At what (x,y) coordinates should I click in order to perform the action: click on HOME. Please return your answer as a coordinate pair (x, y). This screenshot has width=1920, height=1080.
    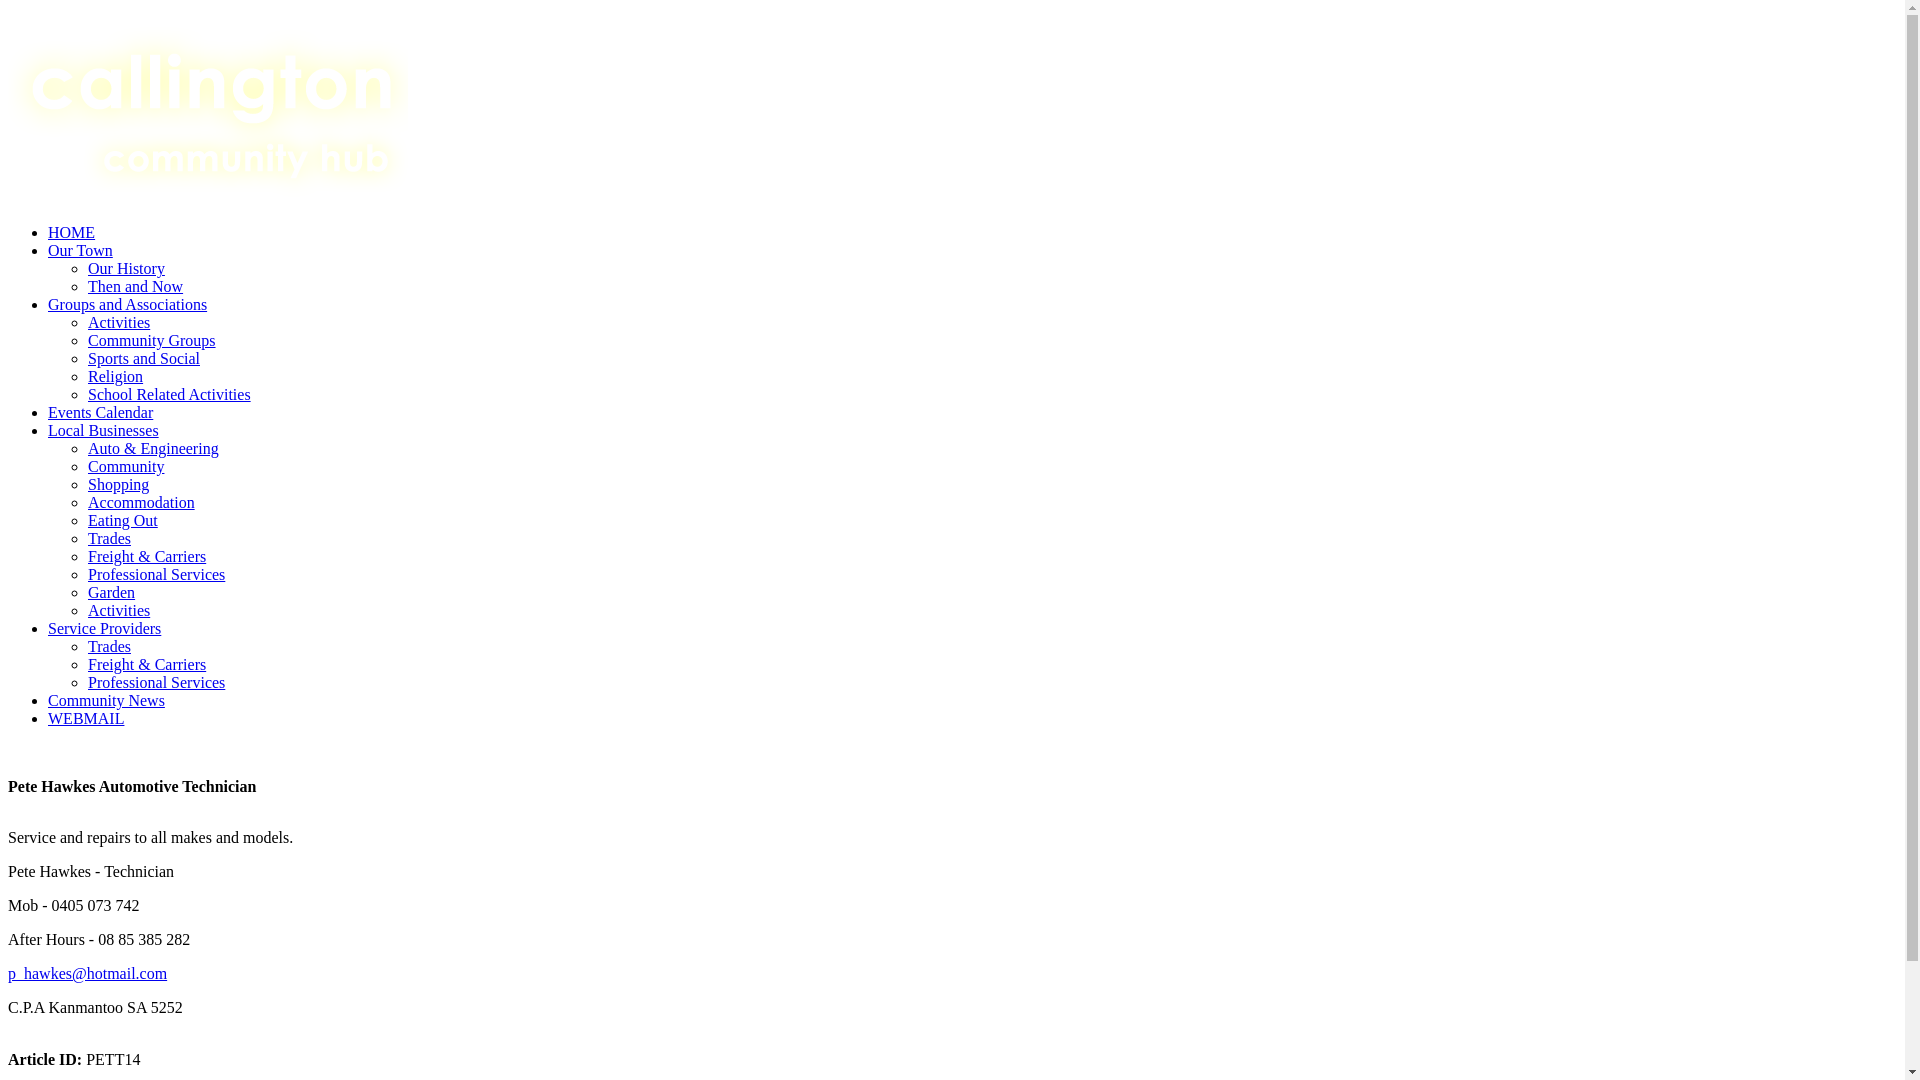
    Looking at the image, I should click on (72, 232).